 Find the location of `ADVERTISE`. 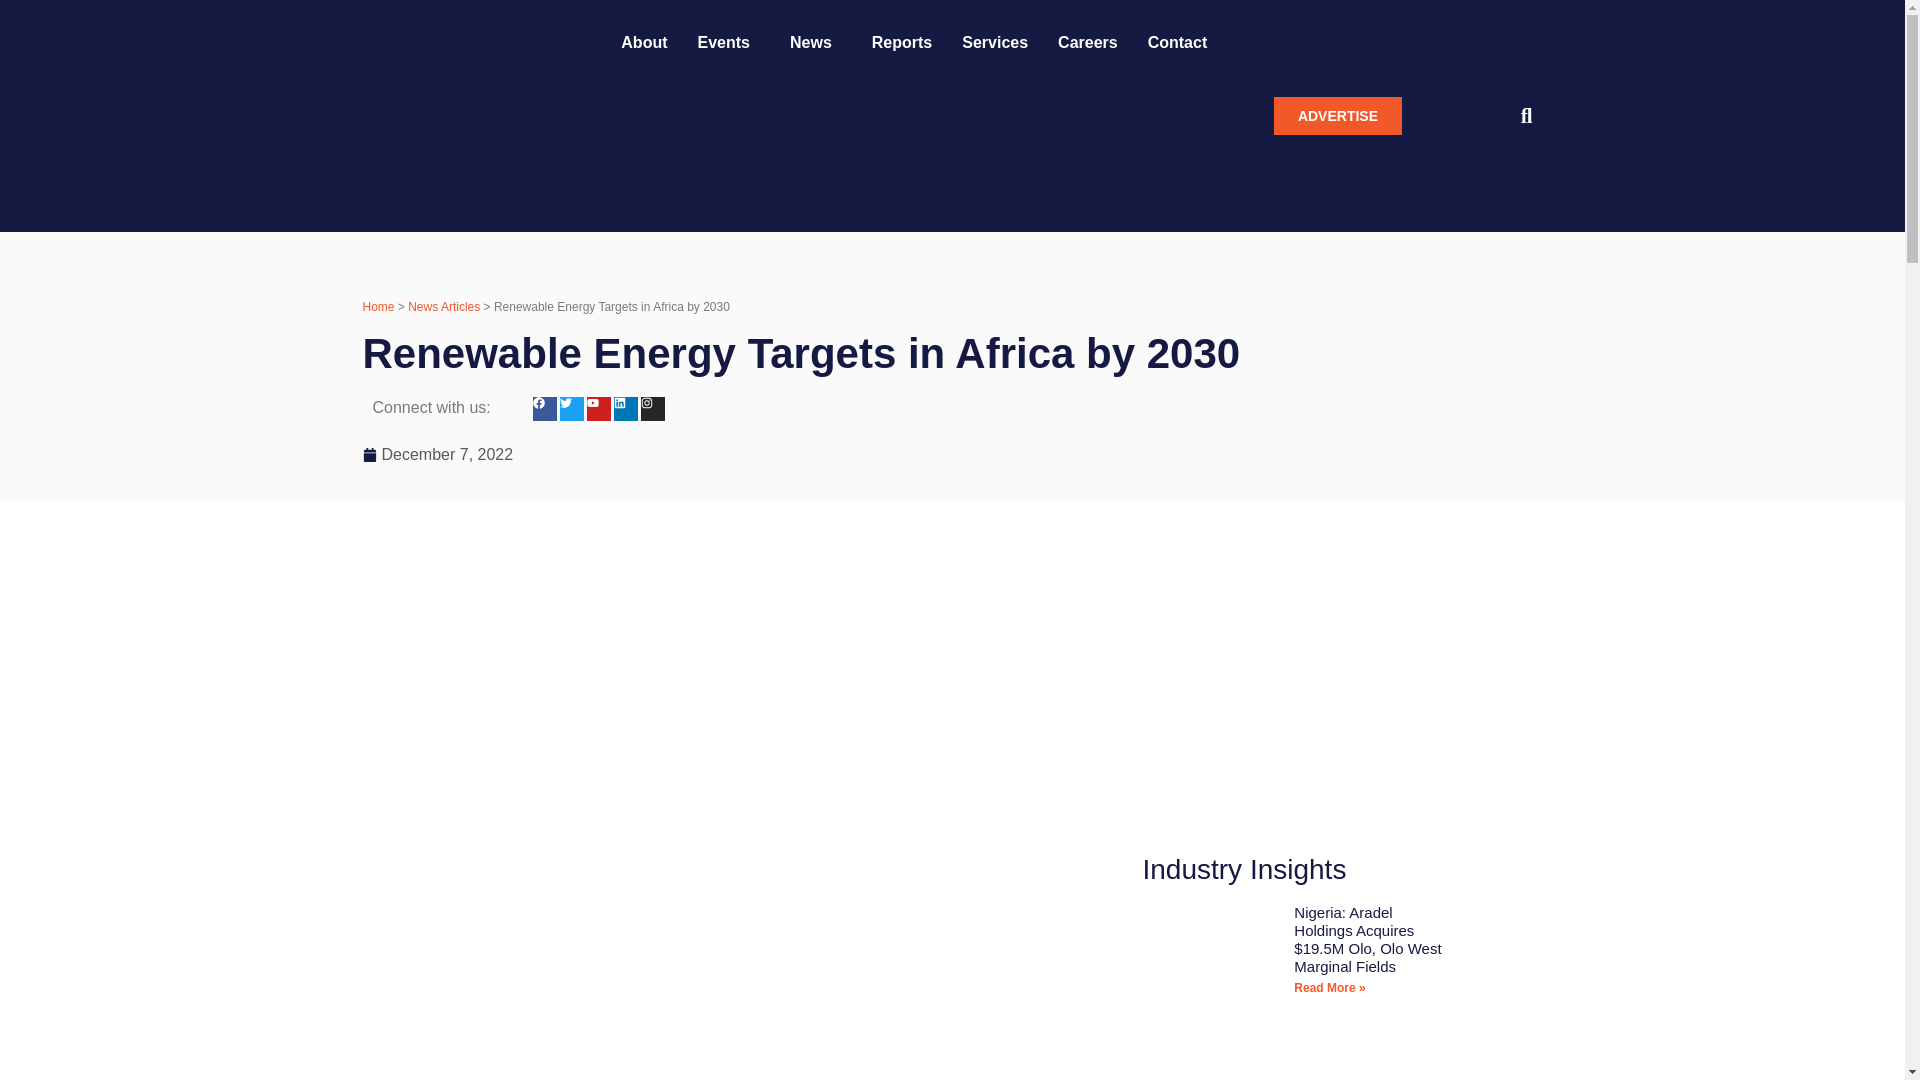

ADVERTISE is located at coordinates (1338, 116).